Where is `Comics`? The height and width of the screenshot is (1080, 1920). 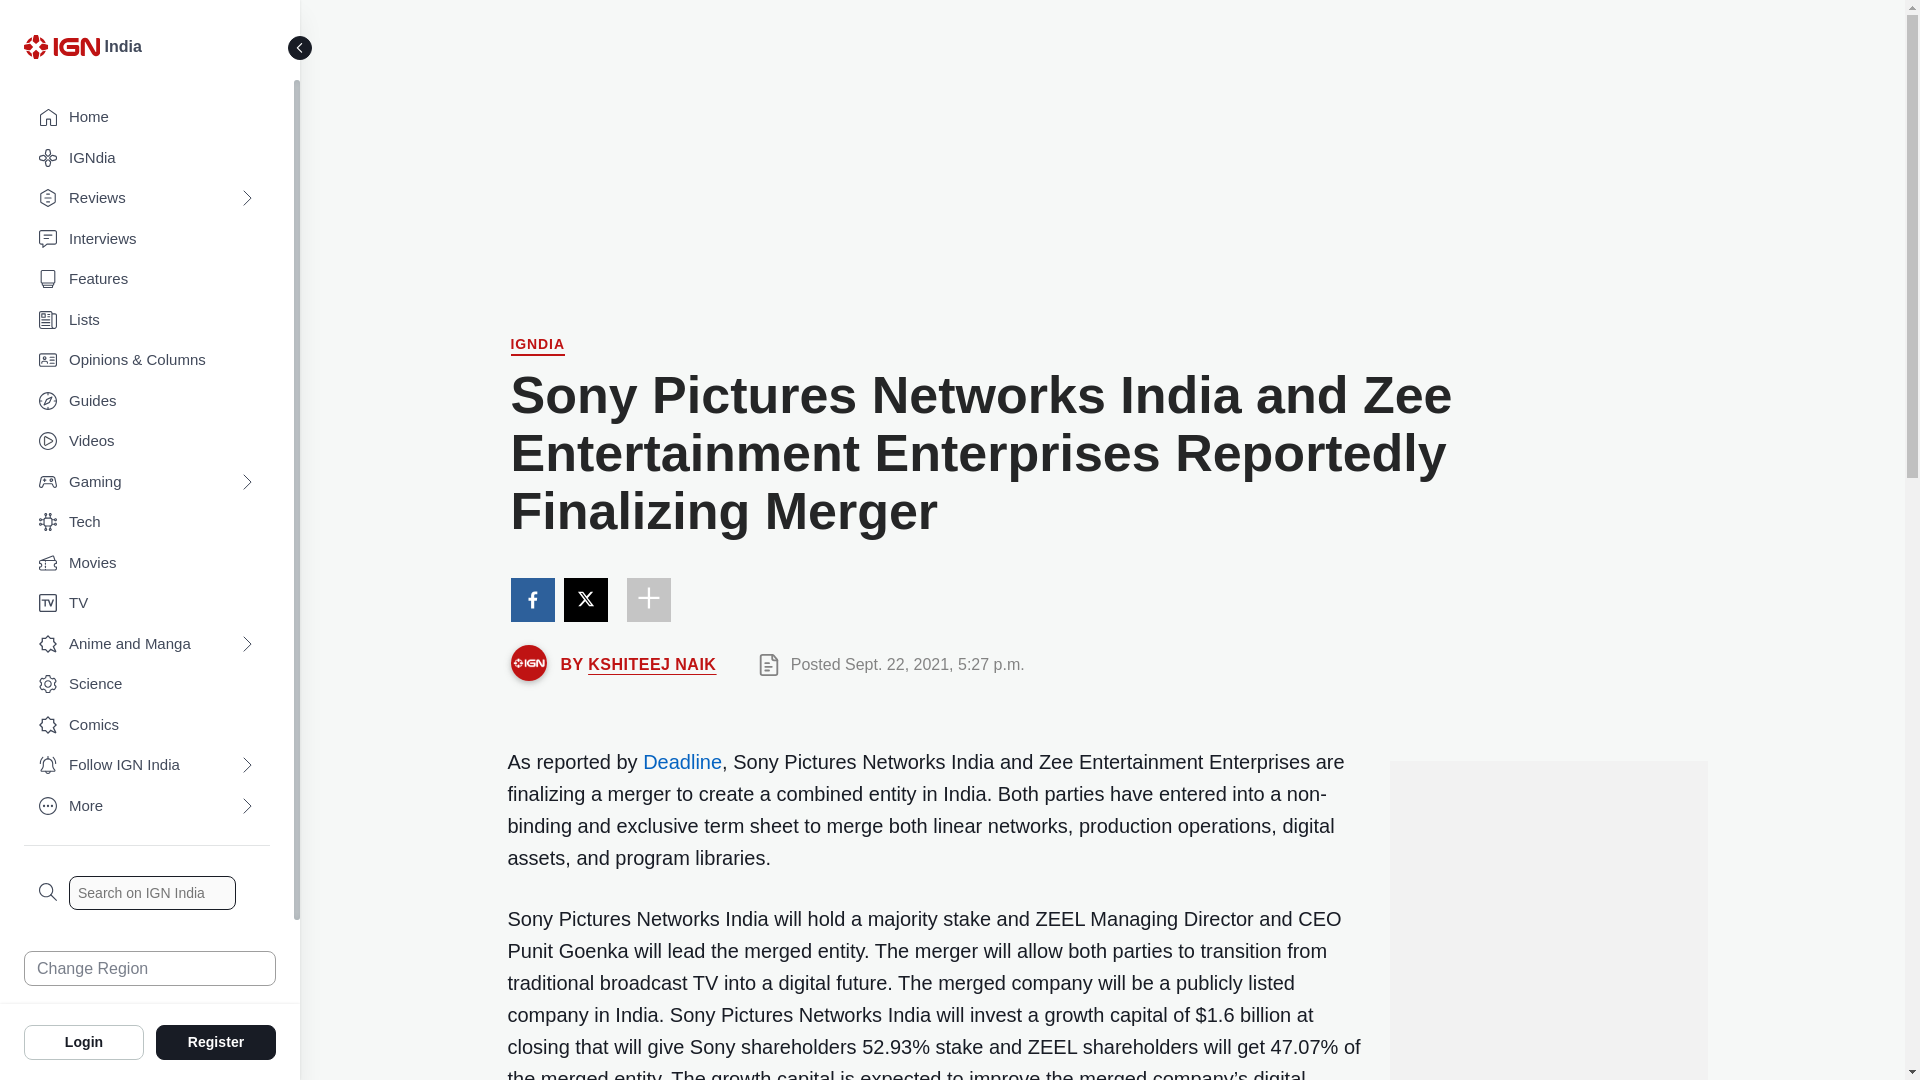
Comics is located at coordinates (146, 726).